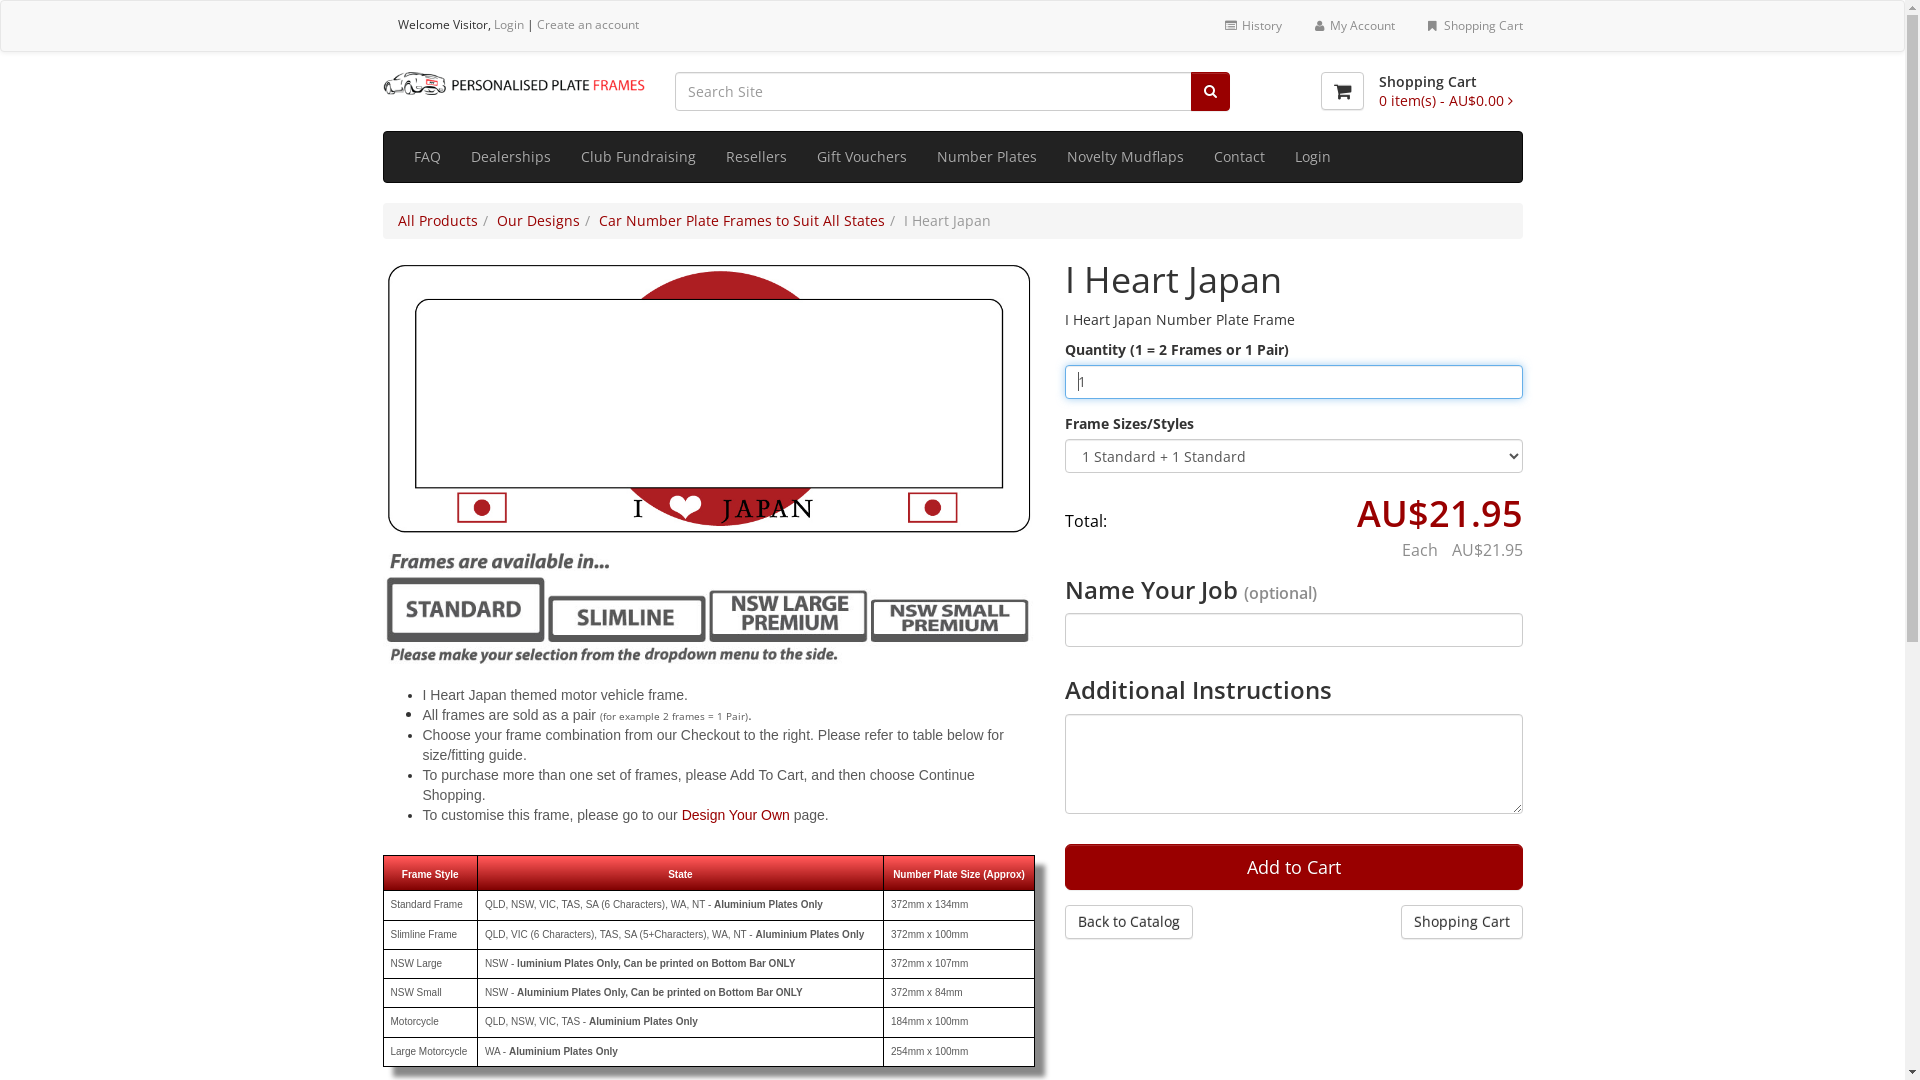 Image resolution: width=1920 pixels, height=1080 pixels. Describe the element at coordinates (511, 157) in the screenshot. I see `Dealerships` at that location.